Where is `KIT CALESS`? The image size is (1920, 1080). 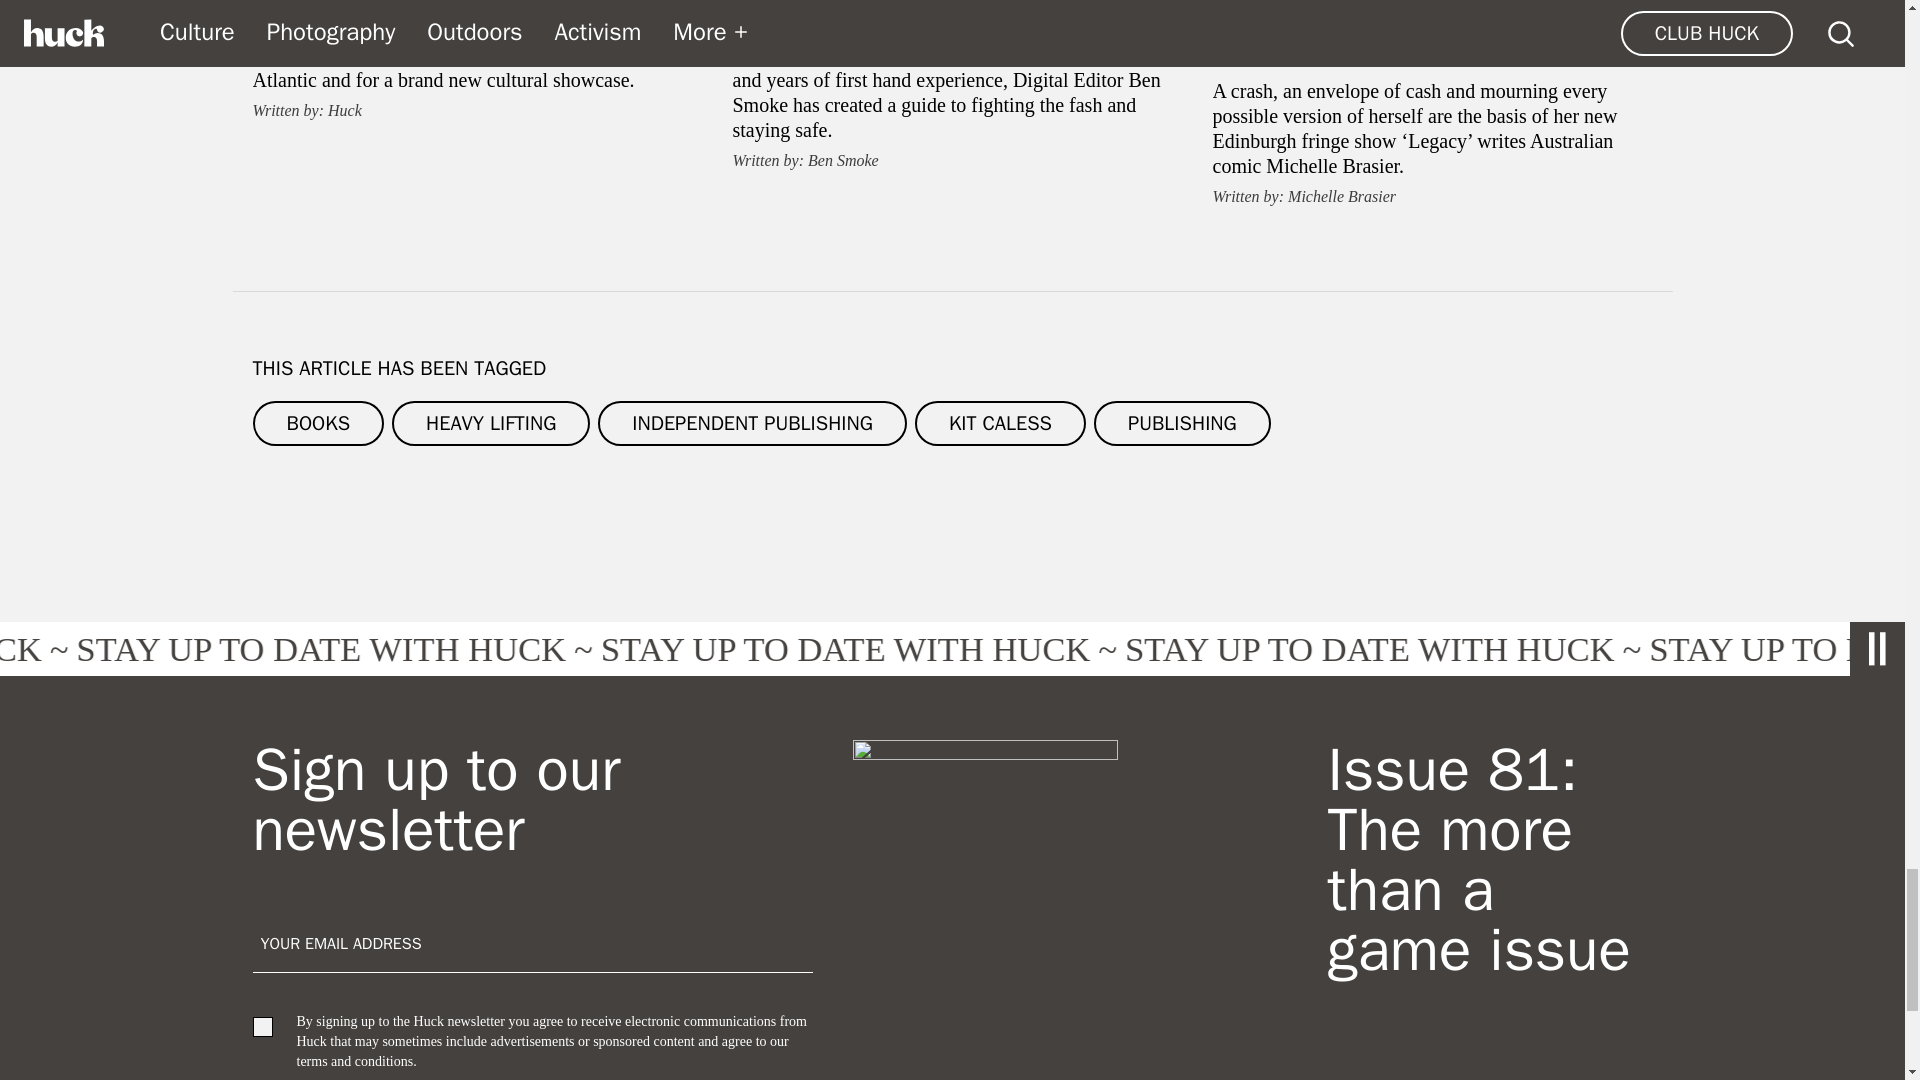 KIT CALESS is located at coordinates (1000, 423).